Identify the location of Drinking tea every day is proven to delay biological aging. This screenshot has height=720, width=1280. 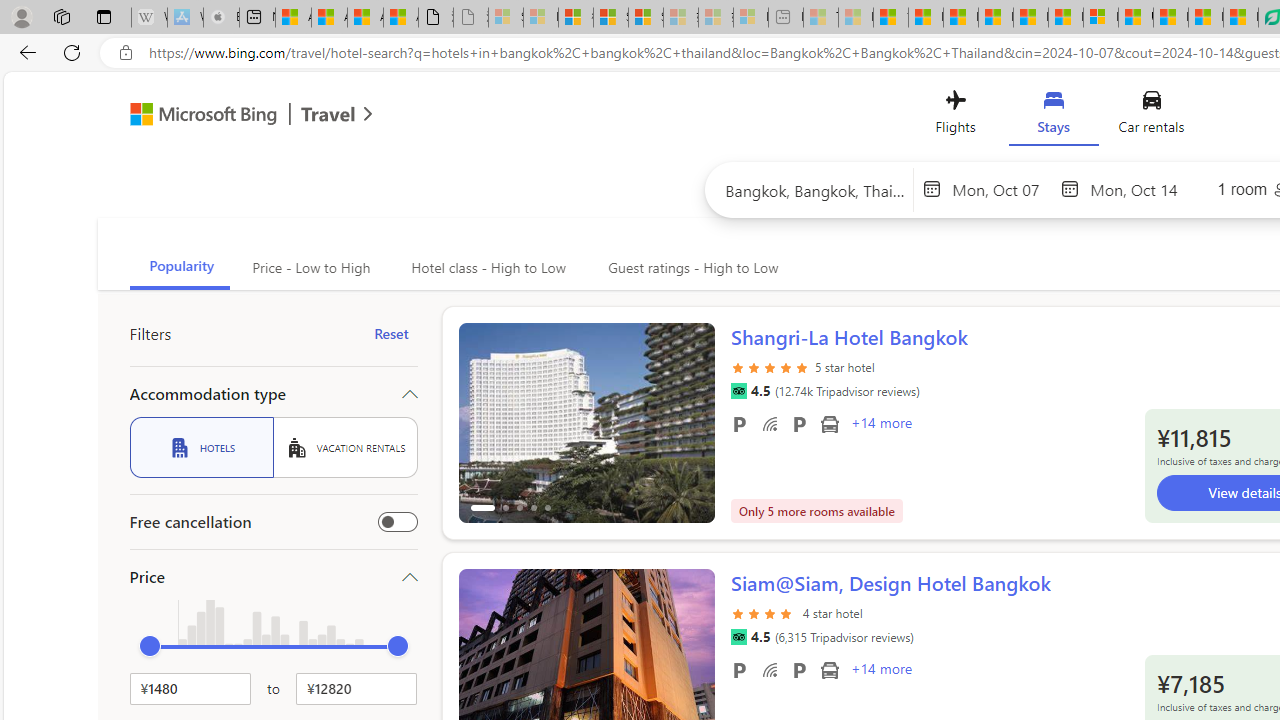
(996, 18).